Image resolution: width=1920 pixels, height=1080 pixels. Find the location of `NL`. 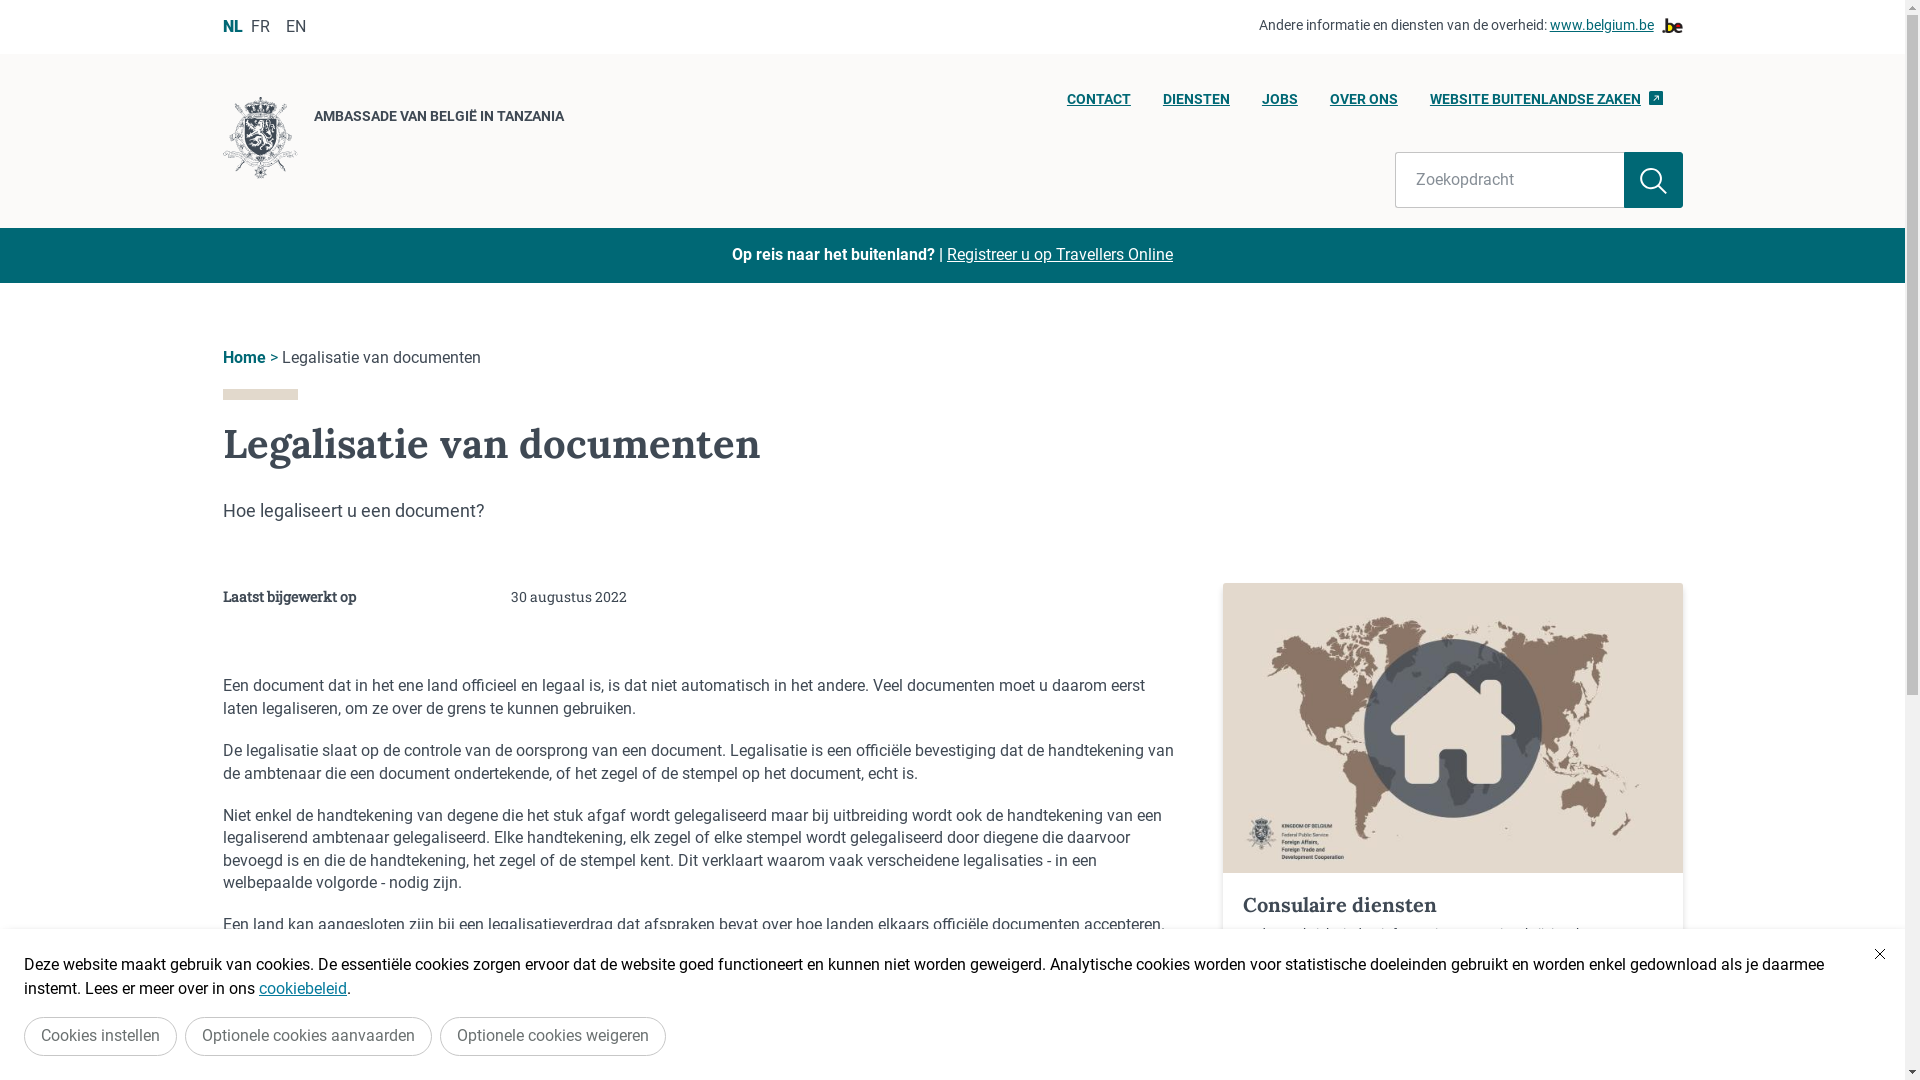

NL is located at coordinates (232, 26).